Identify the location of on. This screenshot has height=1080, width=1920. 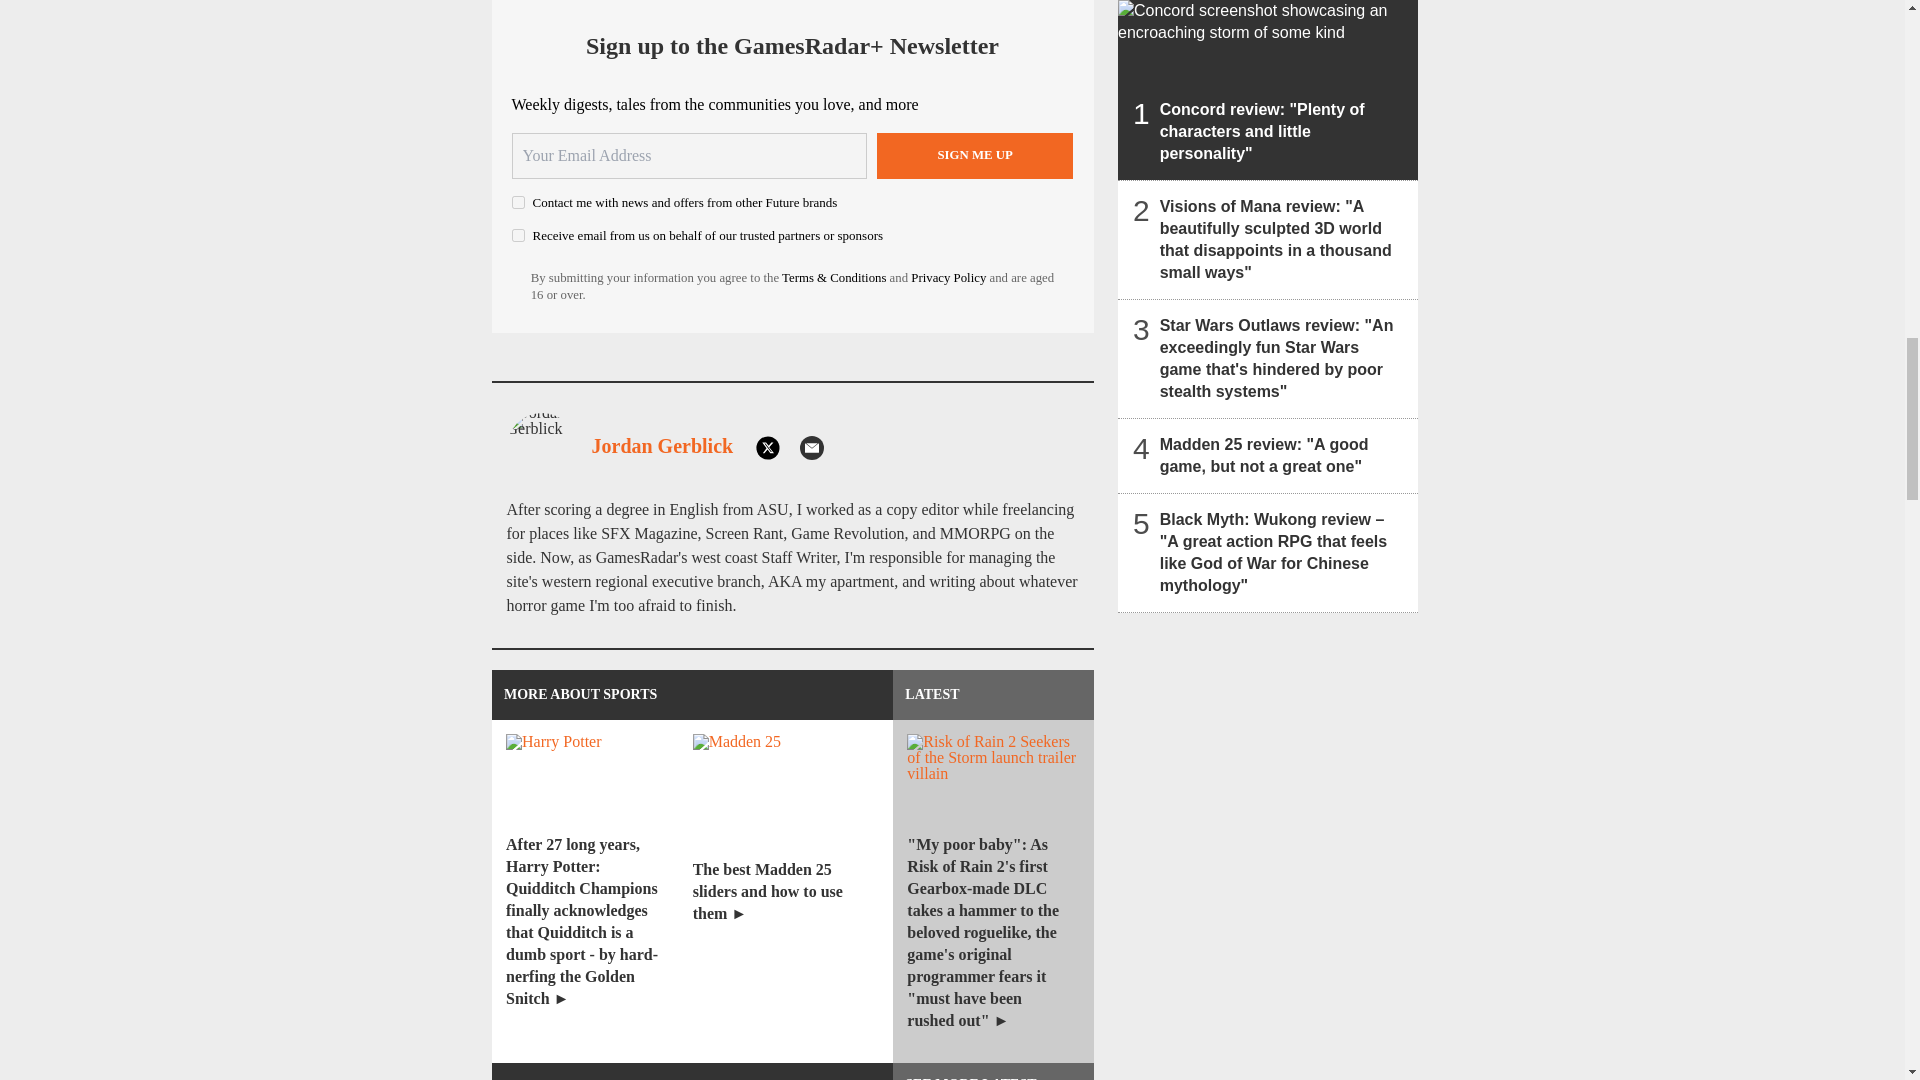
(518, 234).